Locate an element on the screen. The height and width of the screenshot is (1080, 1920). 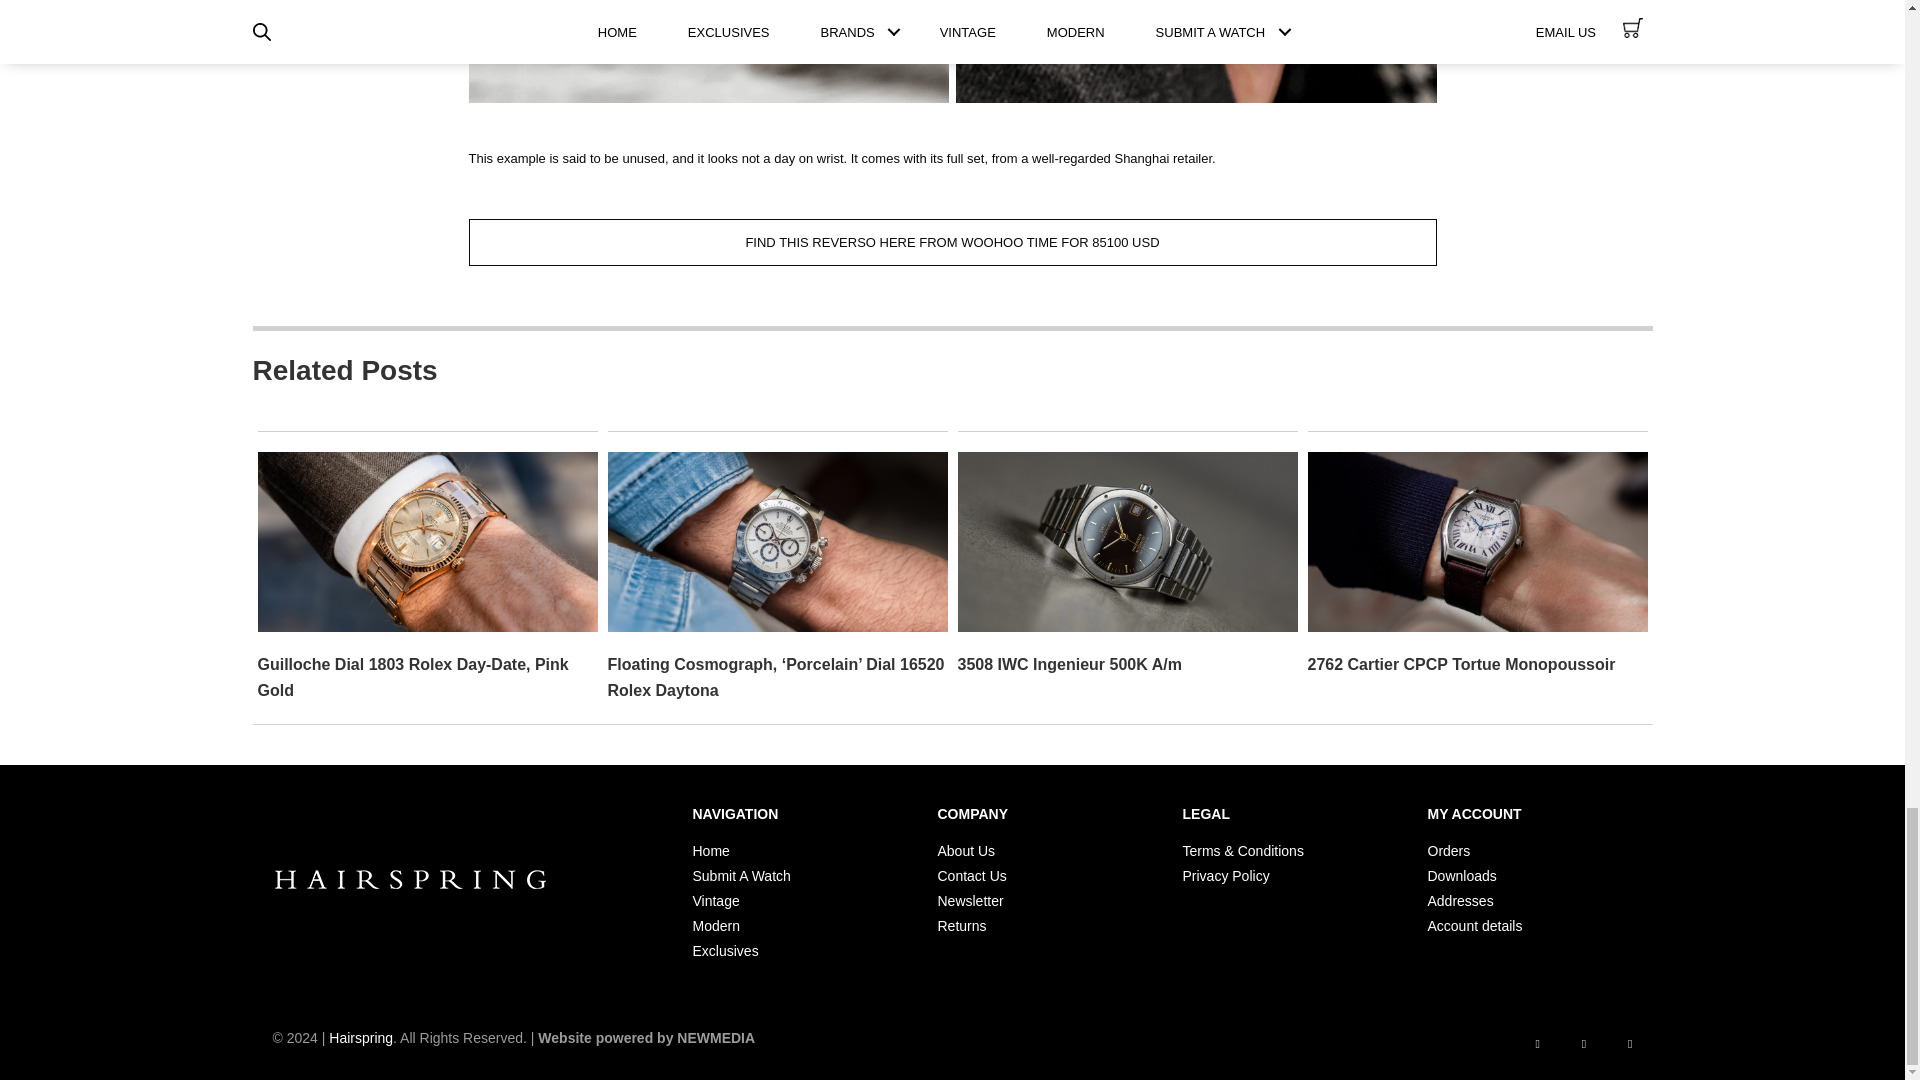
2762 Cartier CPCP Tortue Monopoussoir is located at coordinates (1462, 664).